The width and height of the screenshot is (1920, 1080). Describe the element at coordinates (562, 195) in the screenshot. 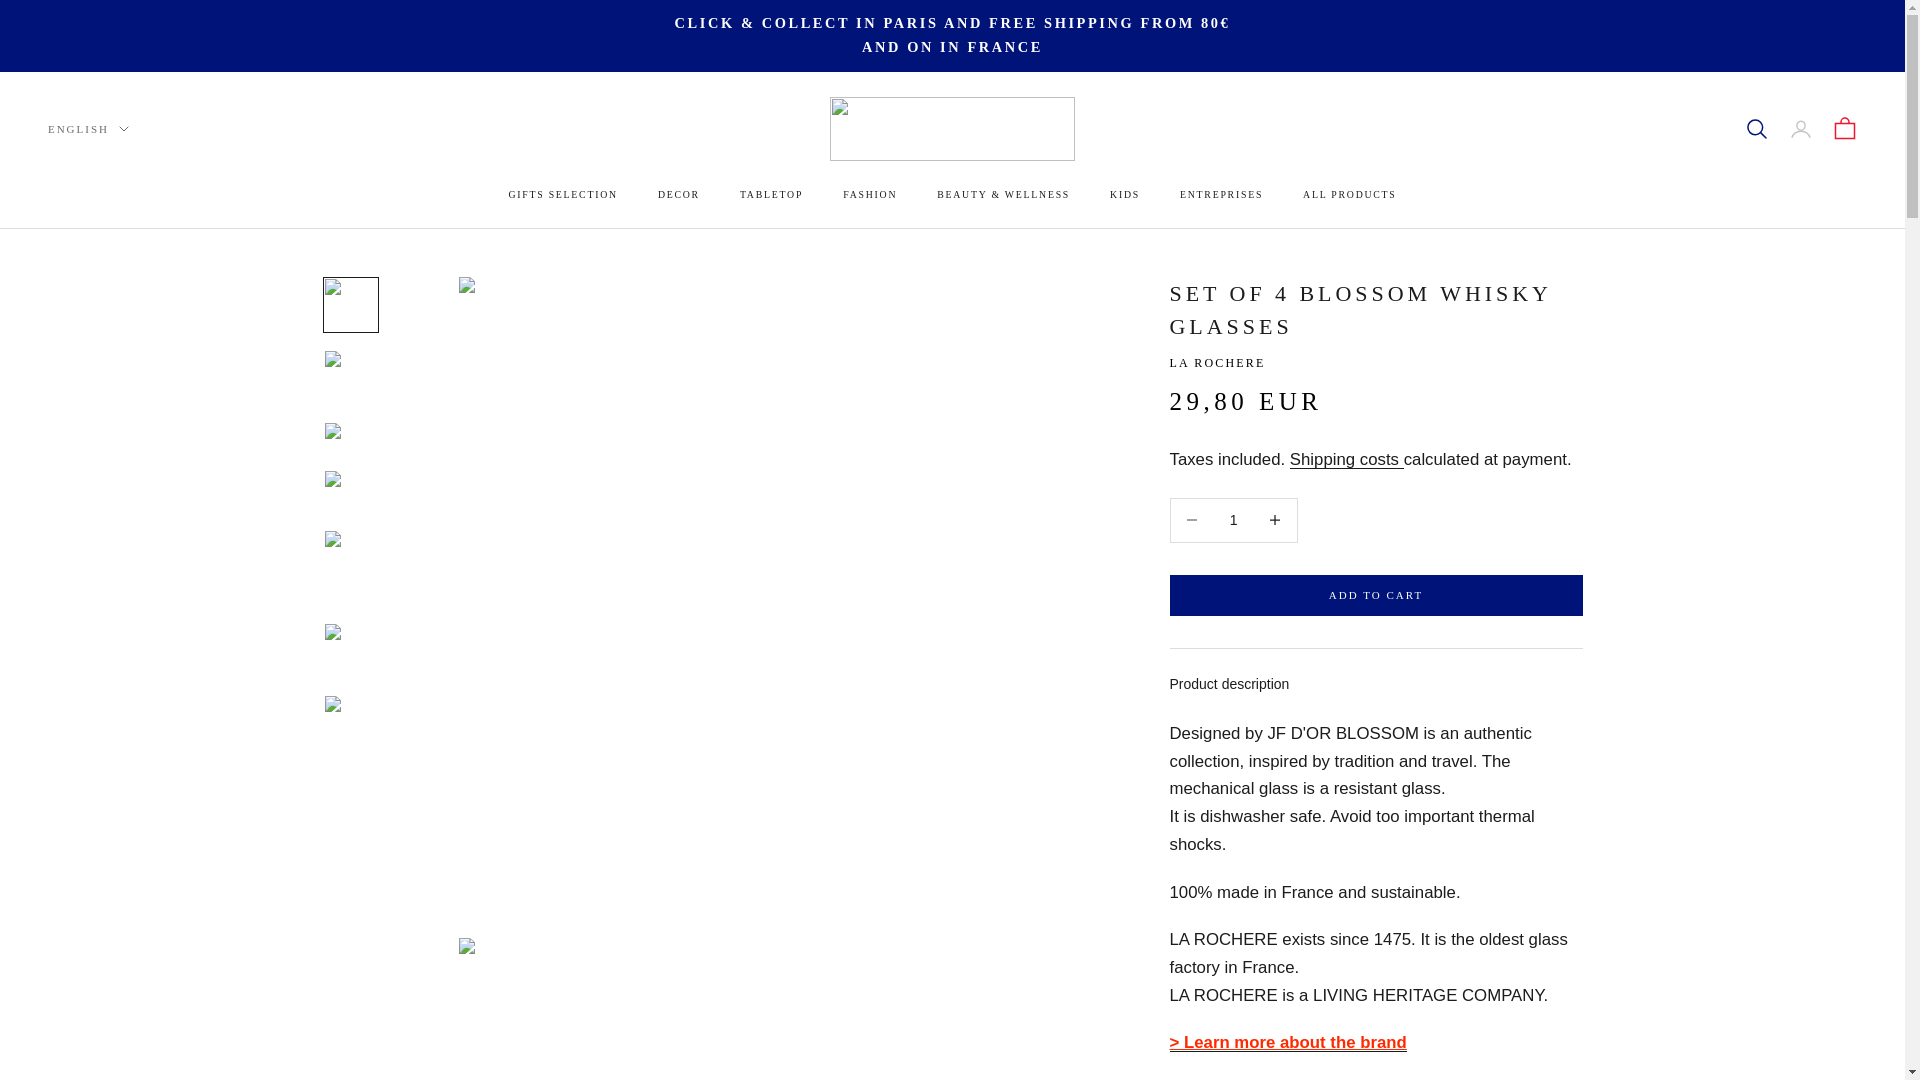

I see `GIFTS SELECTION` at that location.